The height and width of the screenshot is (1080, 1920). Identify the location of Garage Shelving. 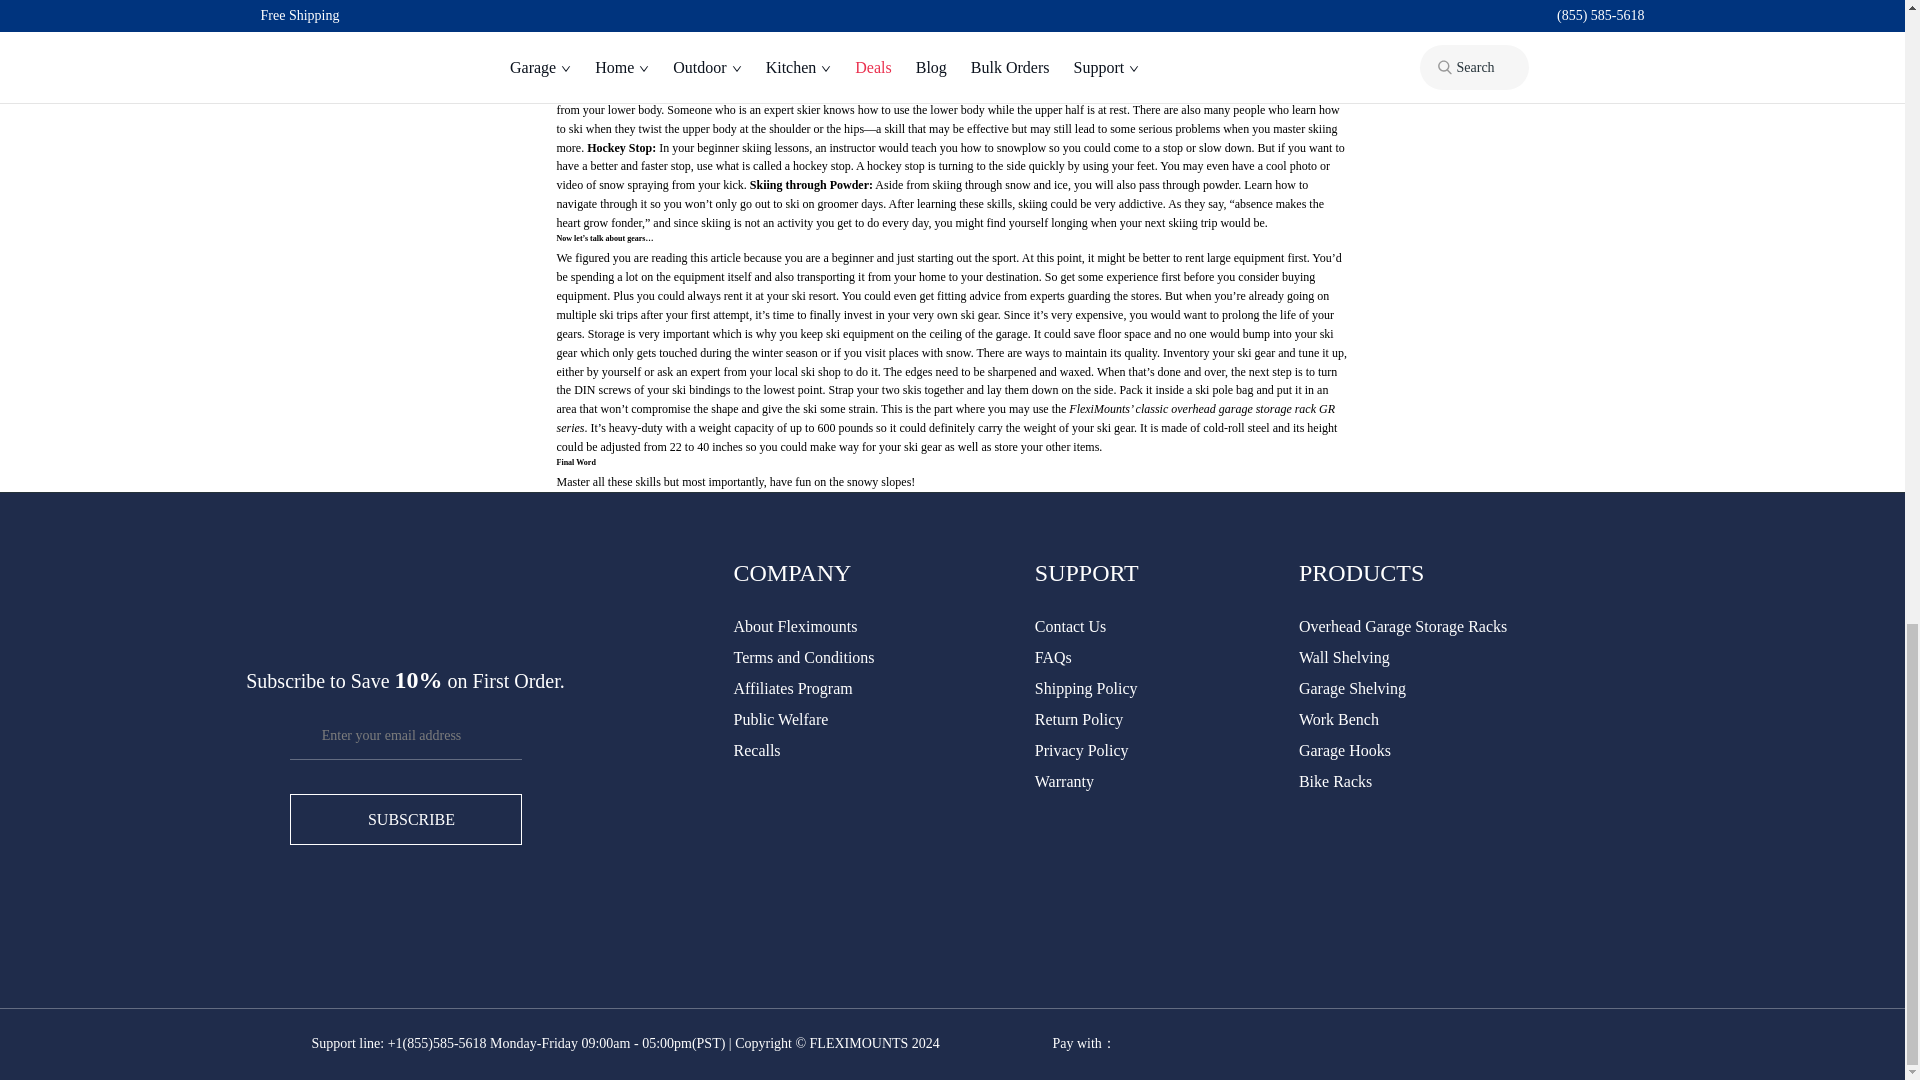
(1352, 688).